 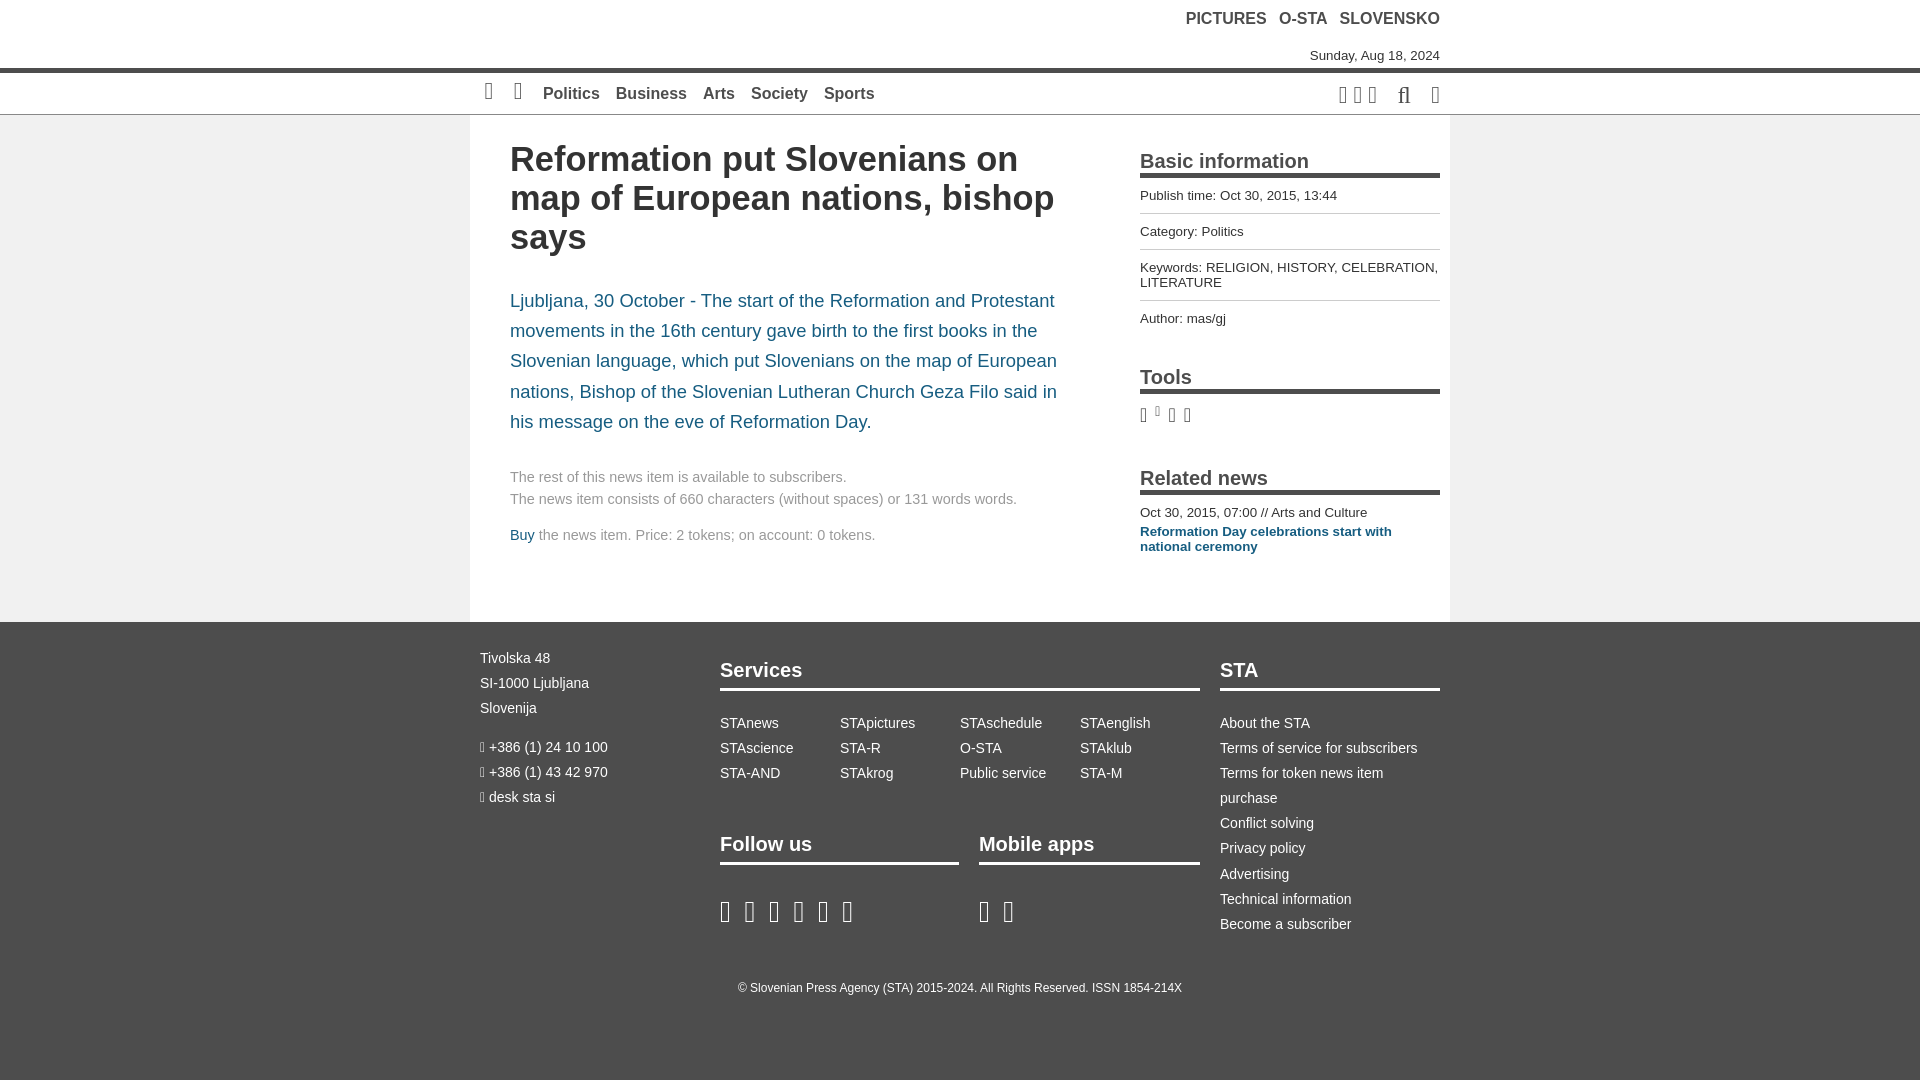 I want to click on O-STA, so click(x=1302, y=18).